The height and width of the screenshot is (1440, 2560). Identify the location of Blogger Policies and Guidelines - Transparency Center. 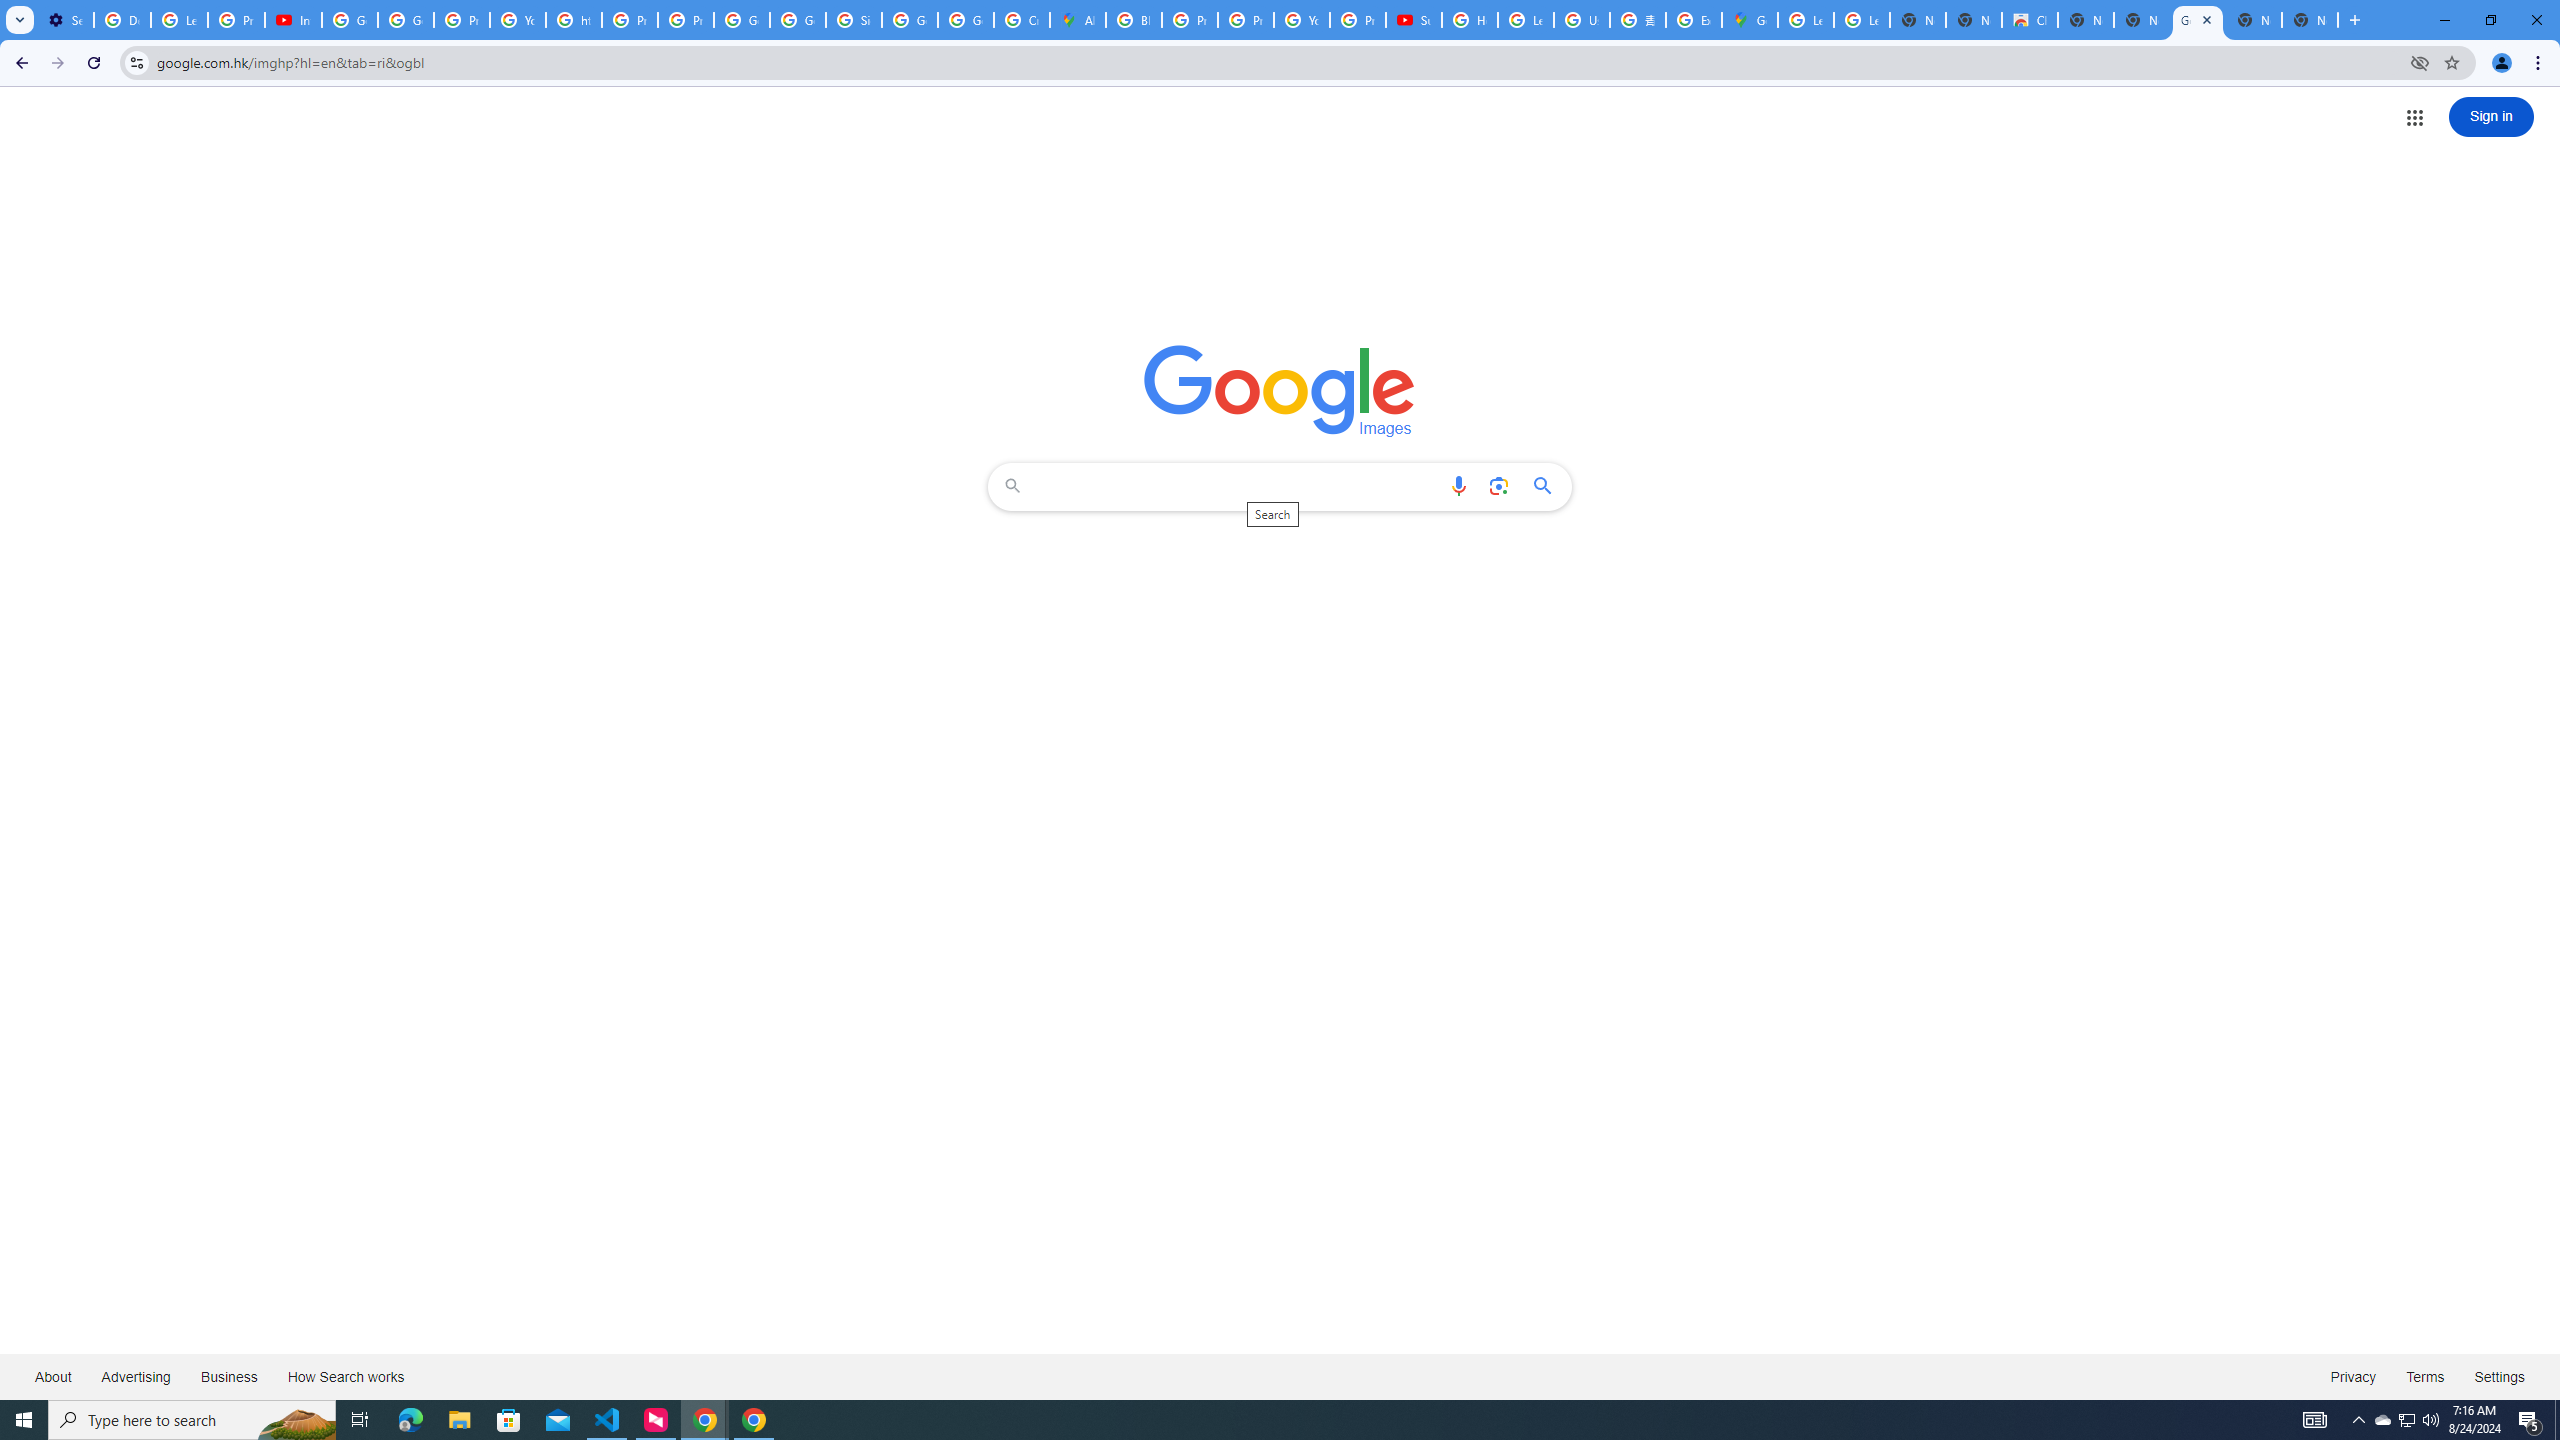
(1134, 20).